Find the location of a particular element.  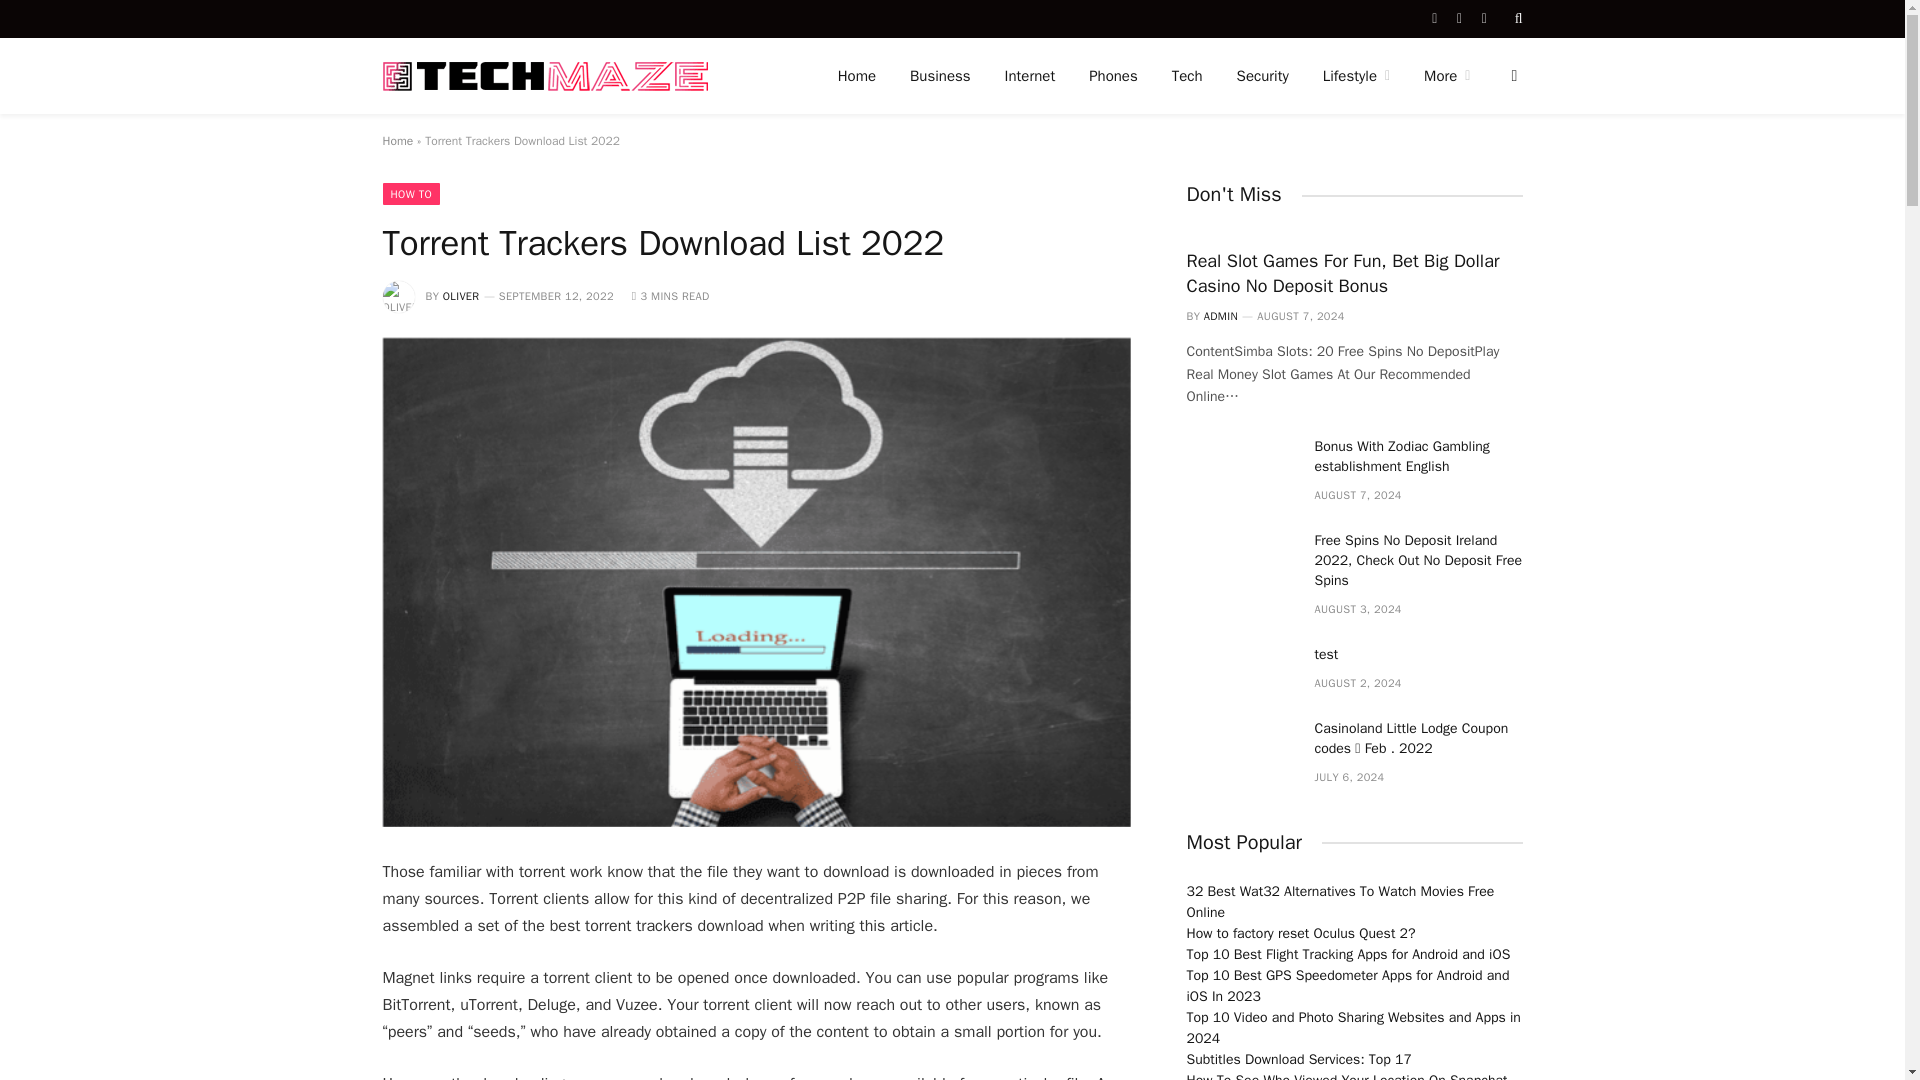

TechMaze is located at coordinates (544, 76).